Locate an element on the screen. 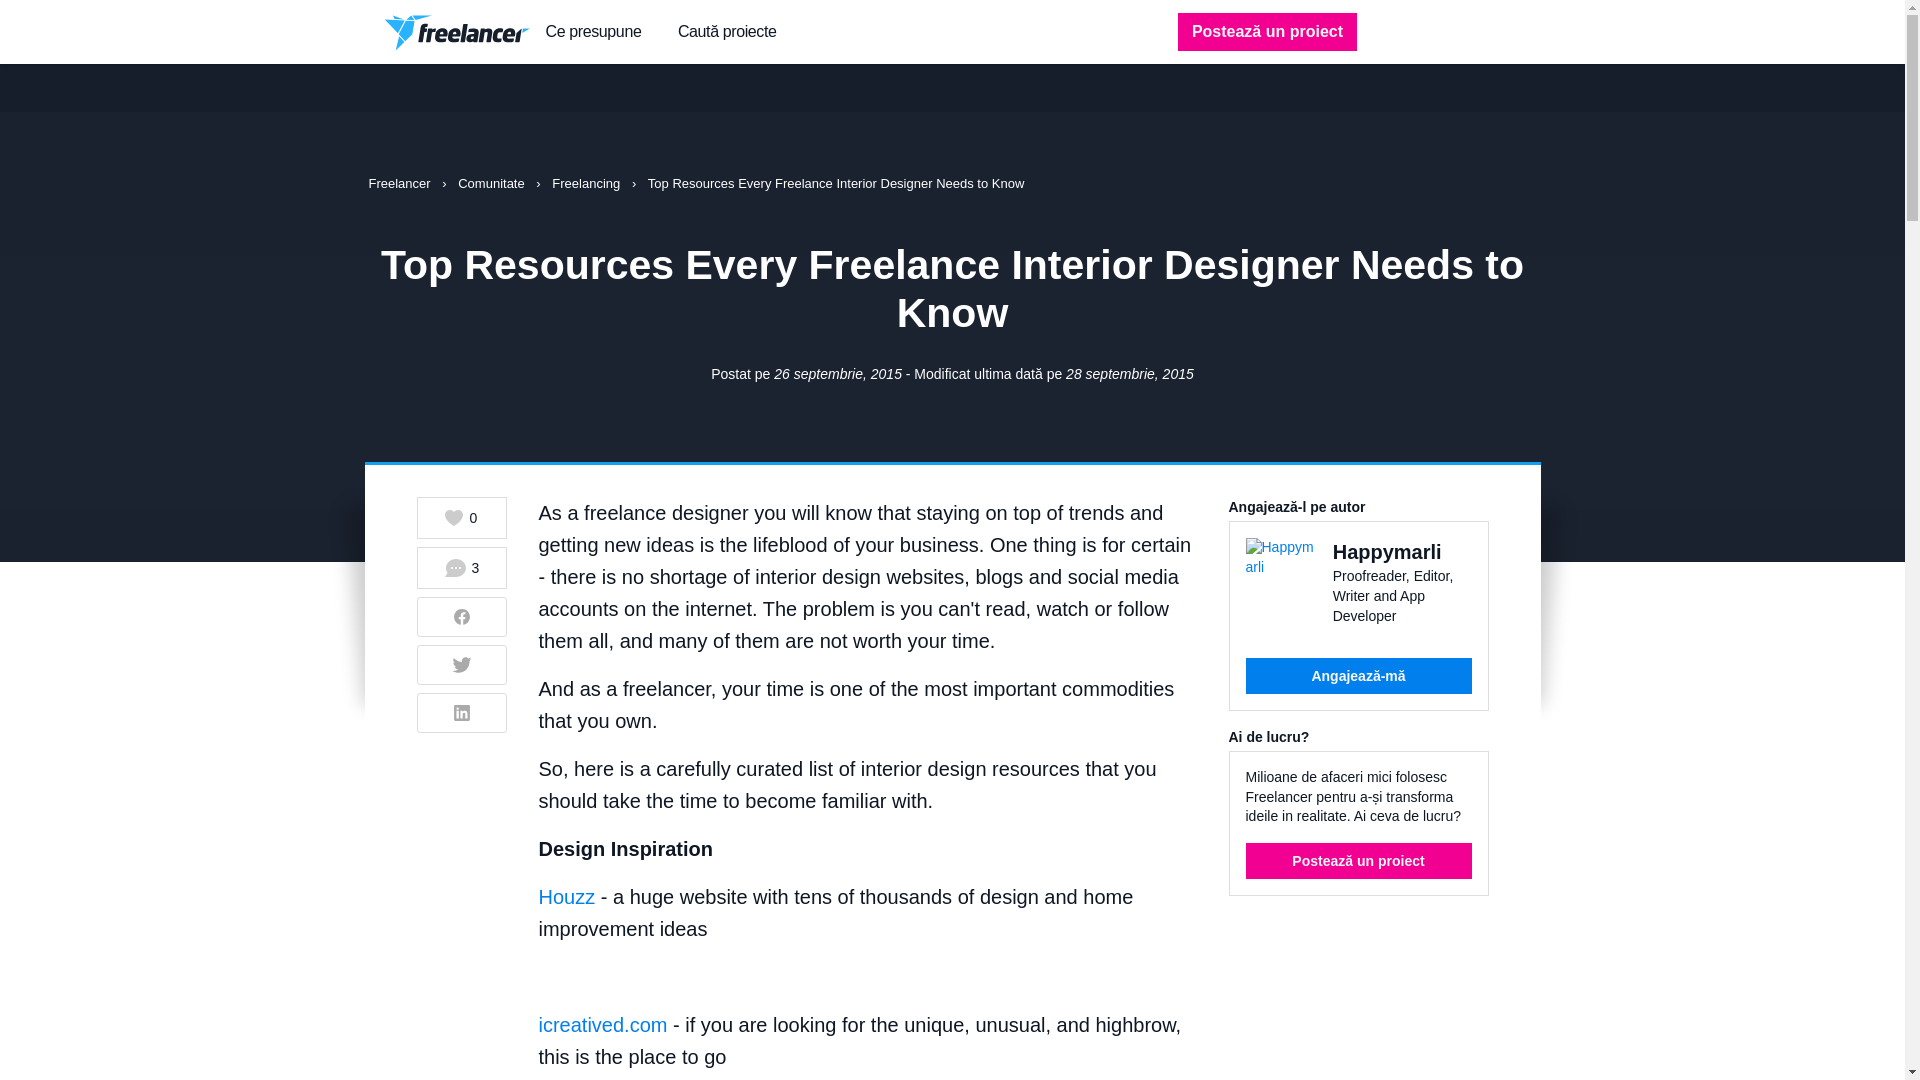  Houzz is located at coordinates (566, 896).